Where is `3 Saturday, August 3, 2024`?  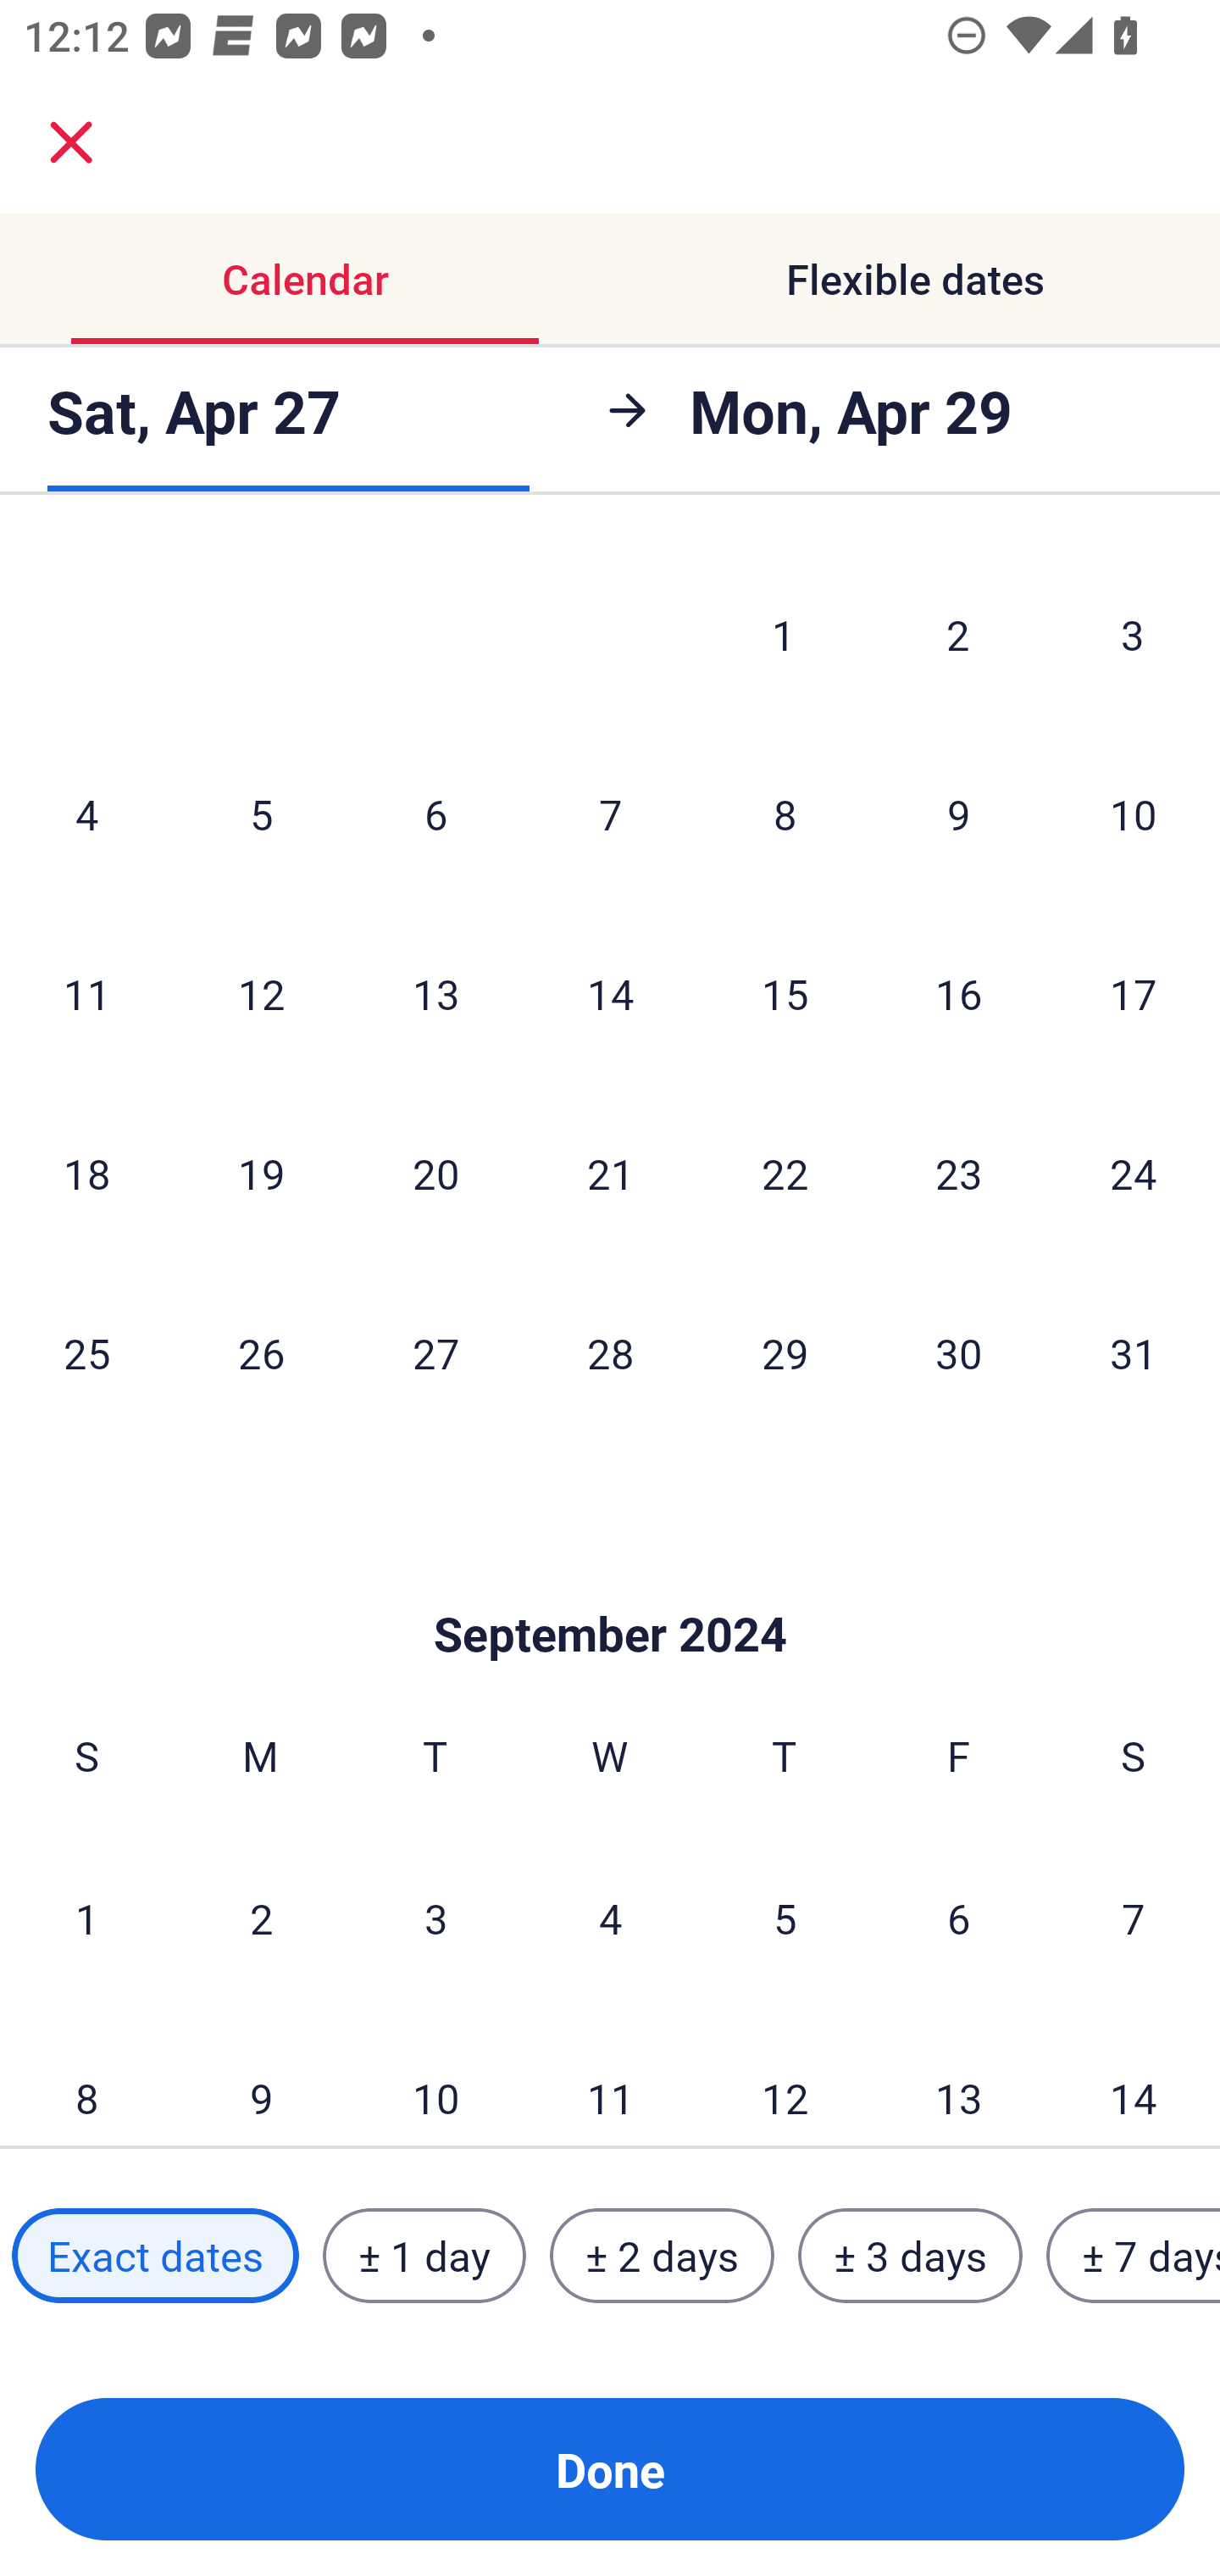
3 Saturday, August 3, 2024 is located at coordinates (1133, 634).